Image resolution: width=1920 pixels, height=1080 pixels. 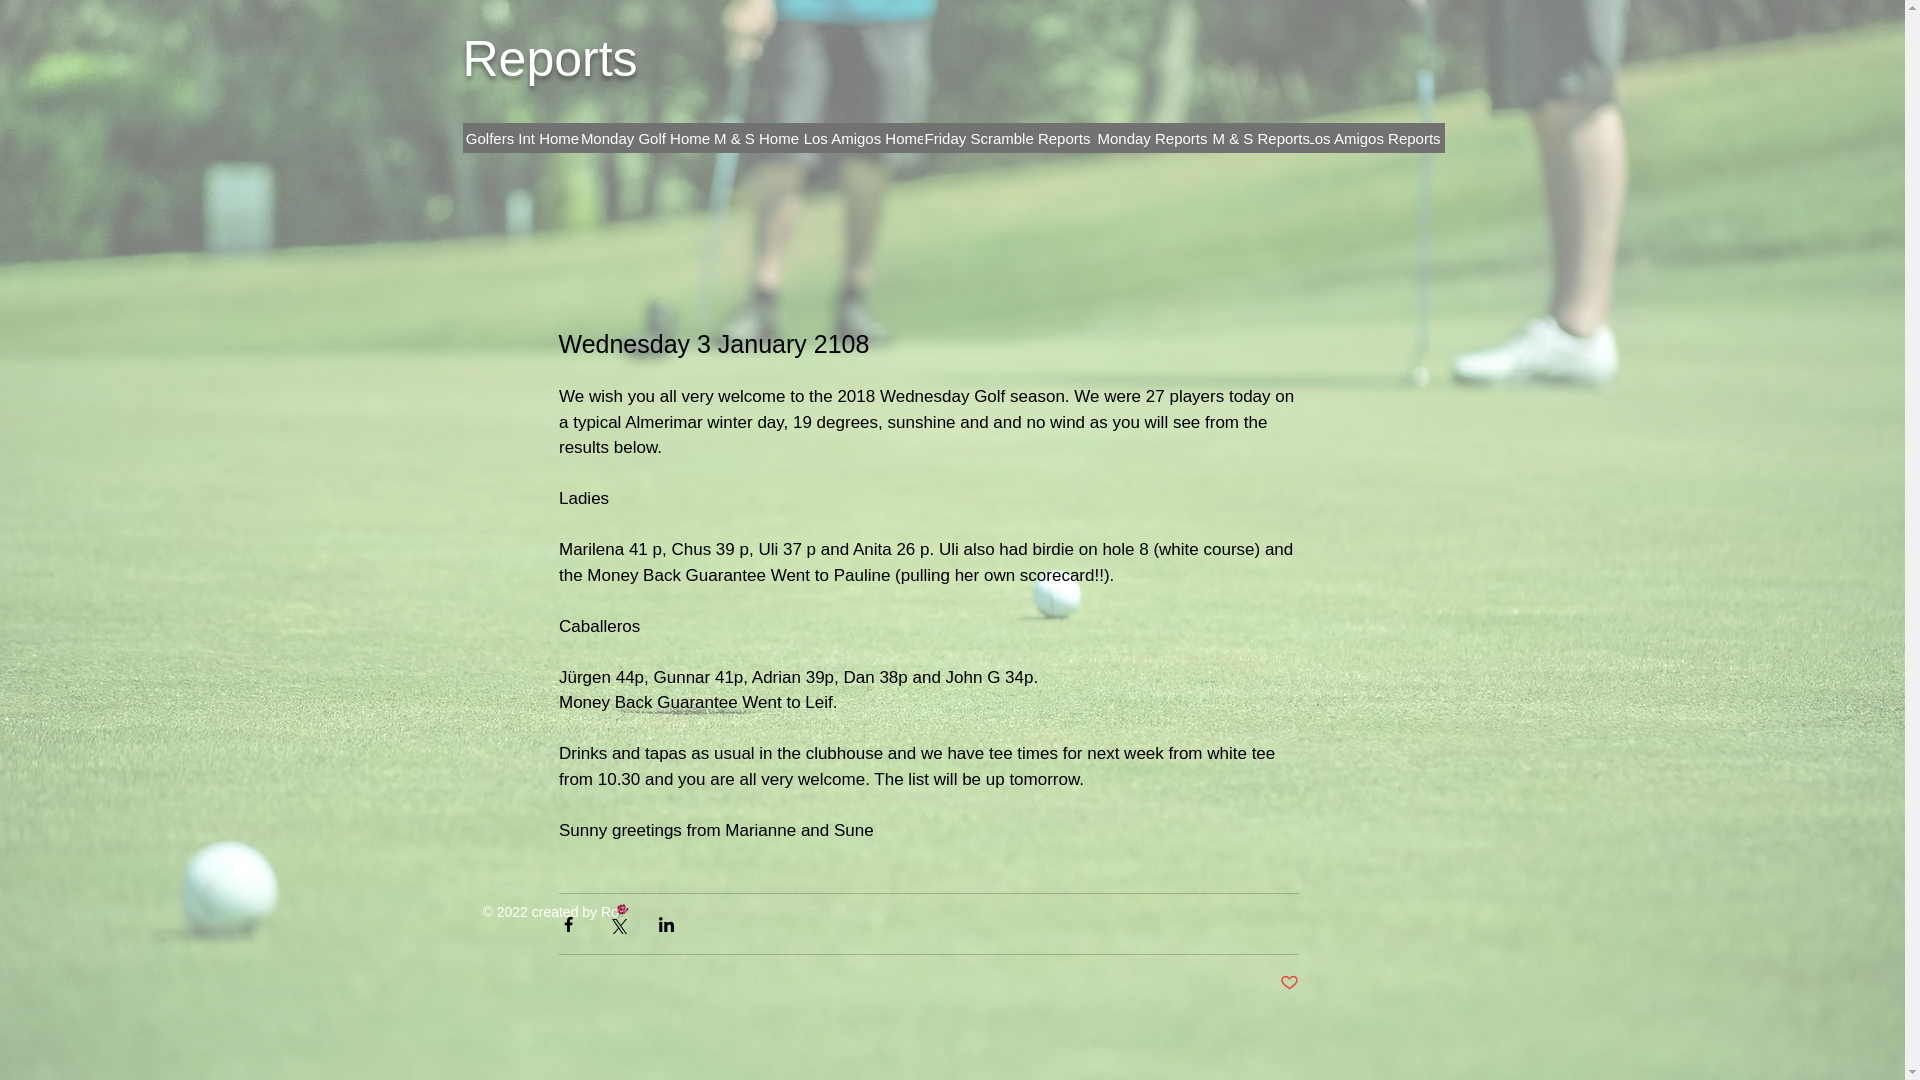 I want to click on Contact, so click(x=1305, y=138).